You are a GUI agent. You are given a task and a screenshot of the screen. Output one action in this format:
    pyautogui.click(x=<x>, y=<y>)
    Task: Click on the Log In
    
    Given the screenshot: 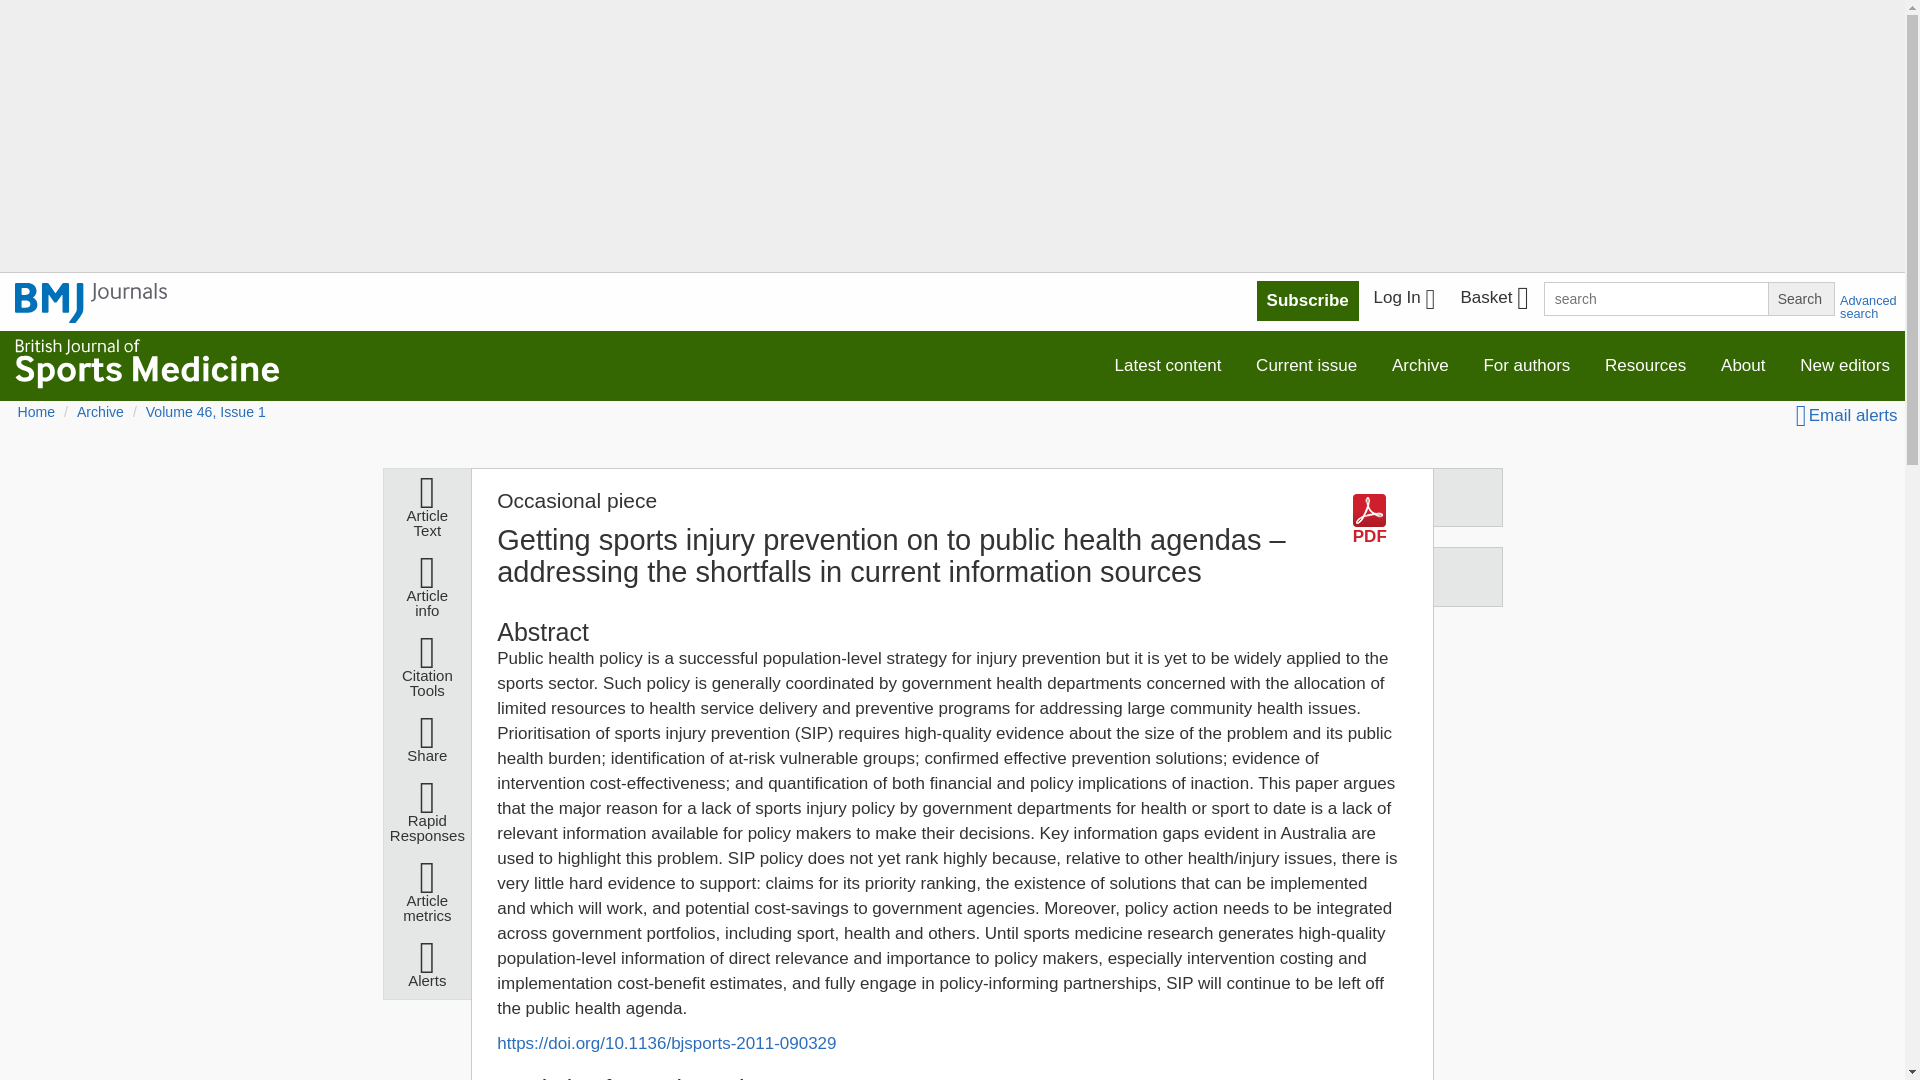 What is the action you would take?
    pyautogui.click(x=1404, y=301)
    